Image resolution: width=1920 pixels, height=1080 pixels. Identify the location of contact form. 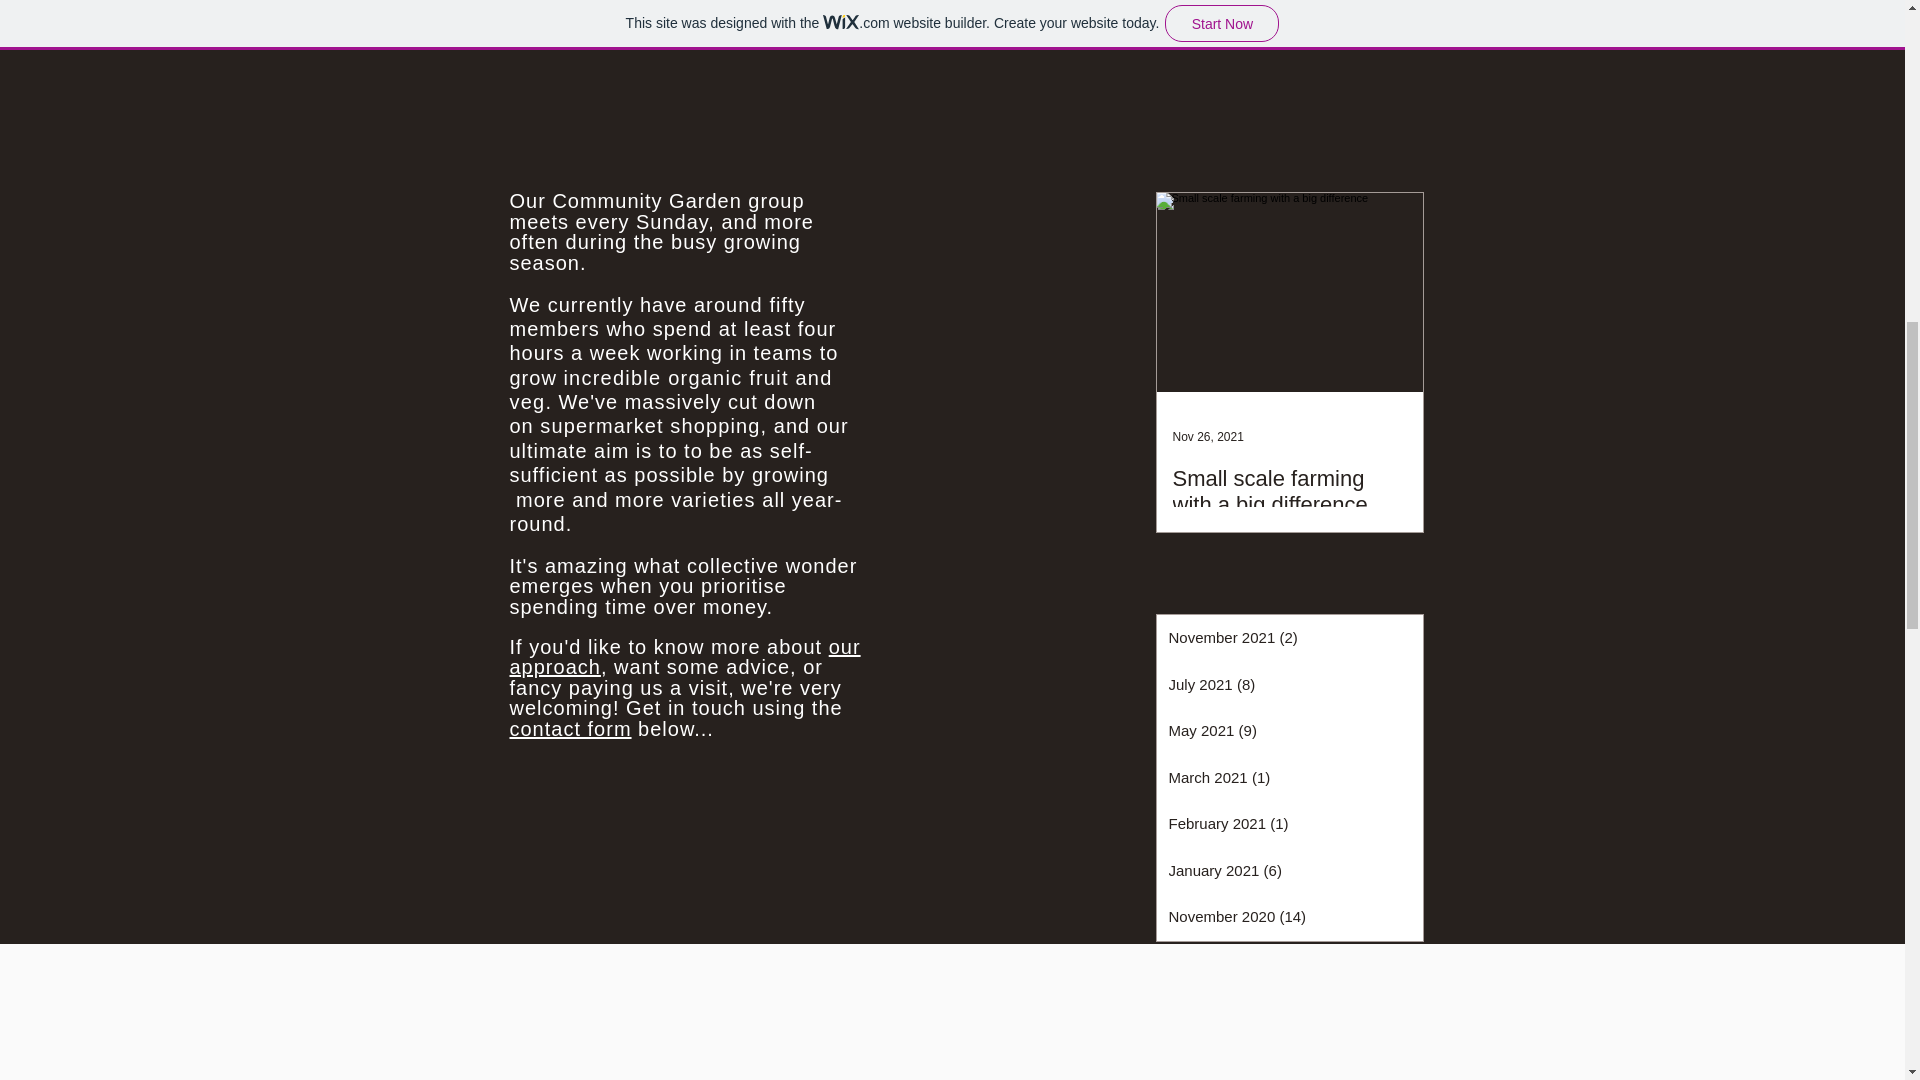
(570, 728).